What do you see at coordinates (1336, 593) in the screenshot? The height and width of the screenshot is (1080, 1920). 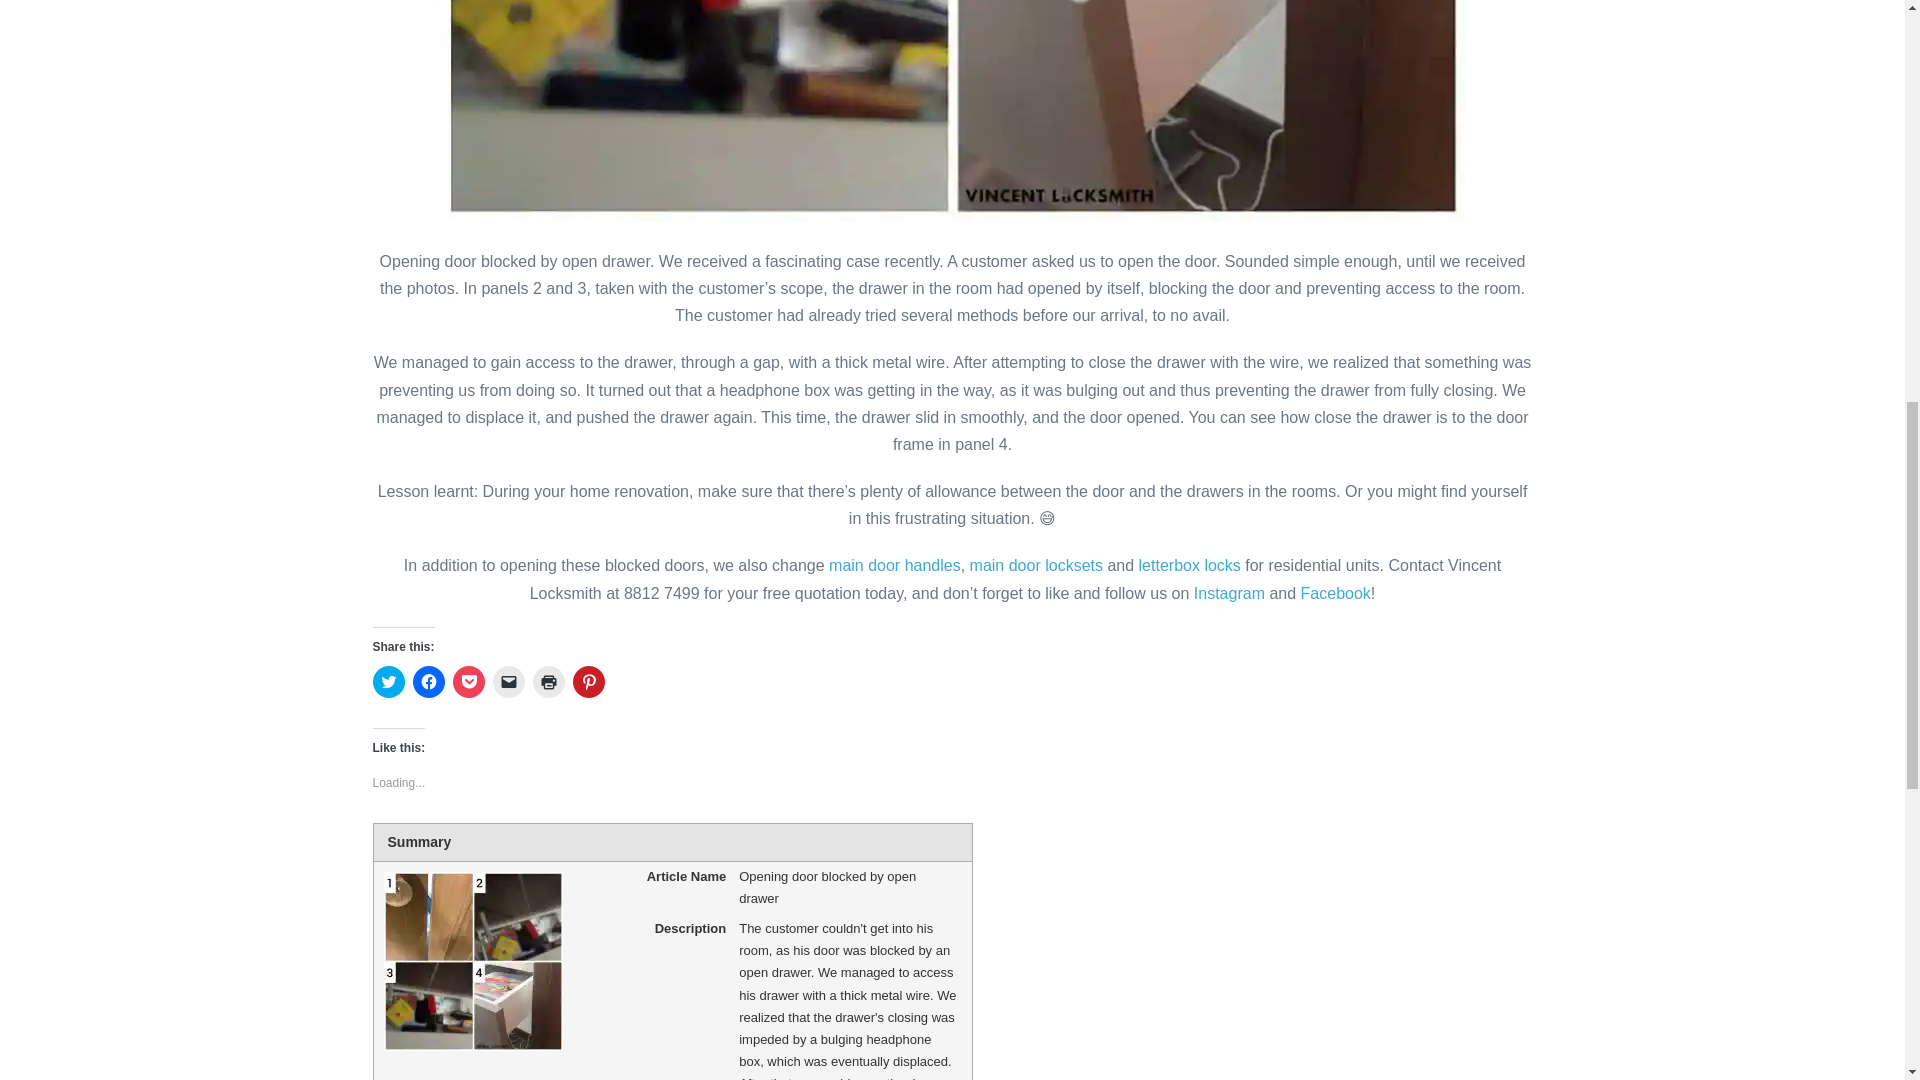 I see `Facebook` at bounding box center [1336, 593].